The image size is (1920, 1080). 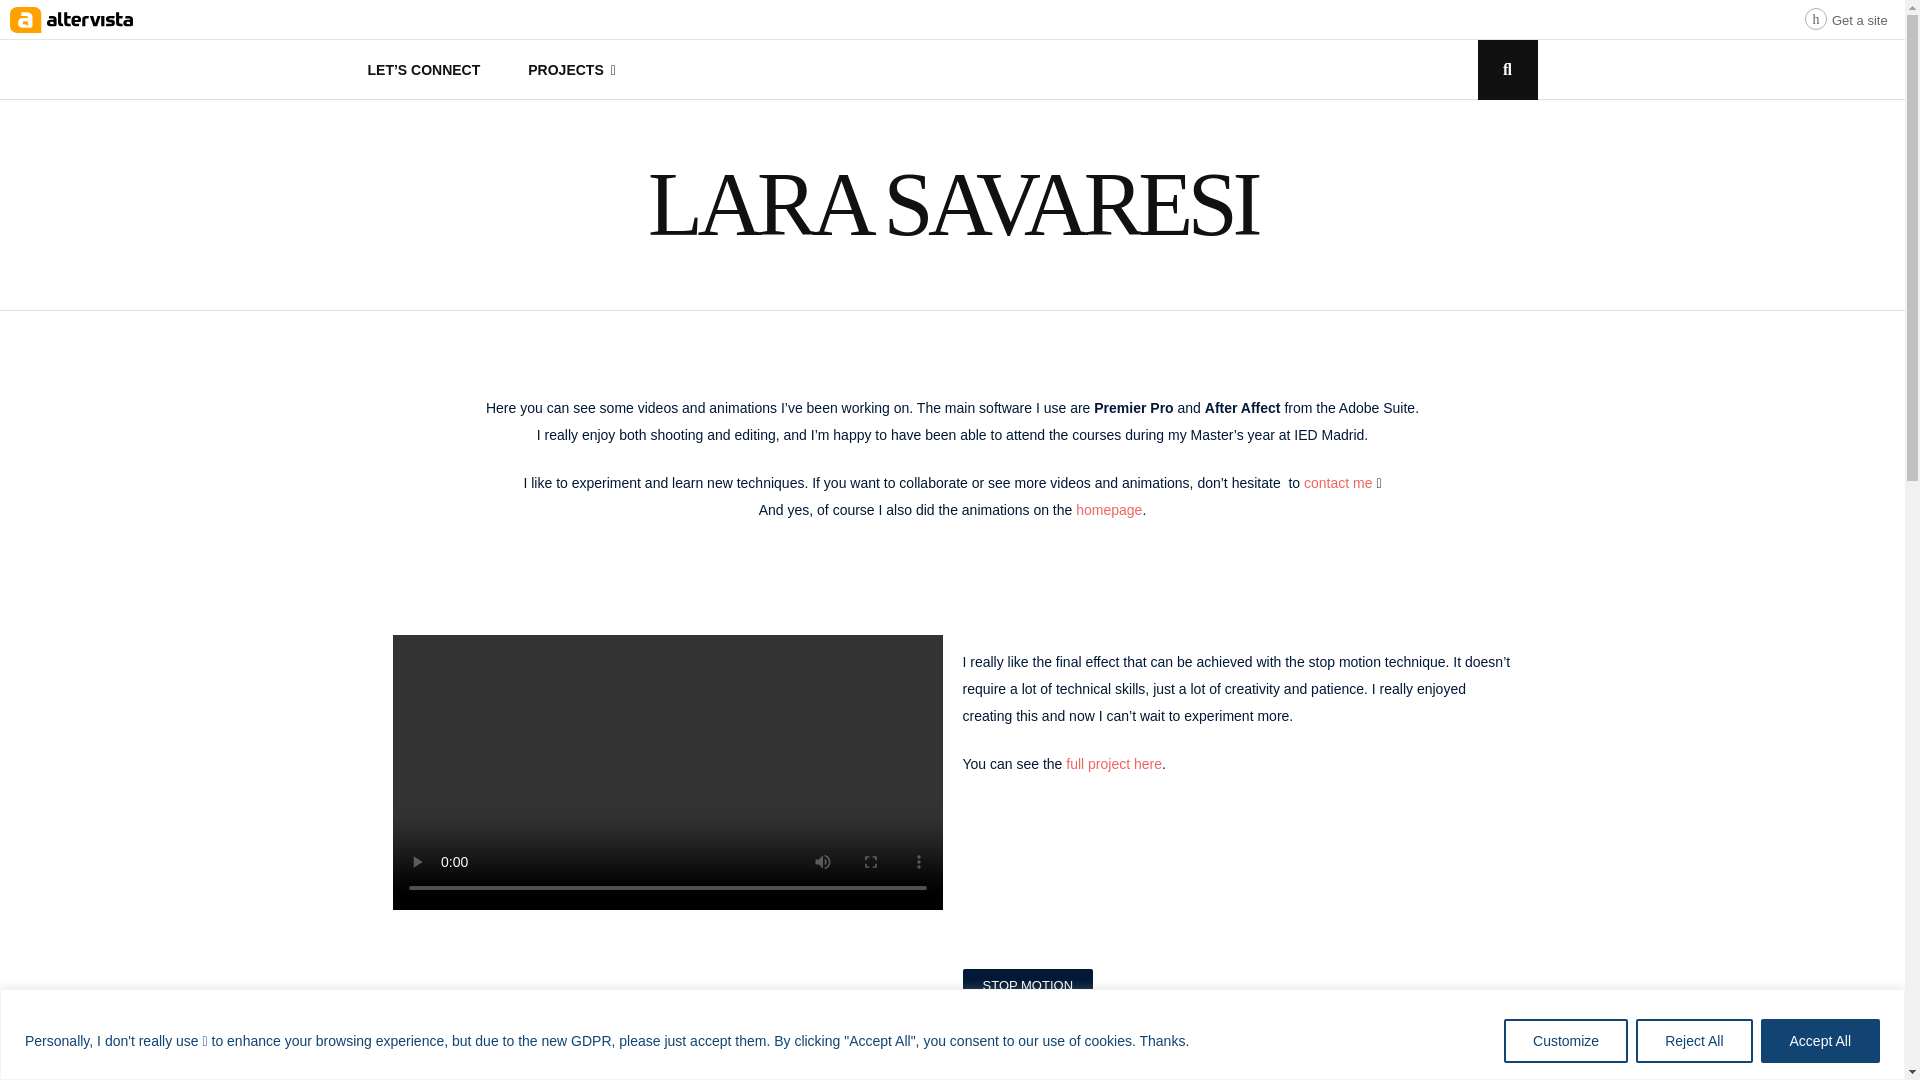 What do you see at coordinates (1338, 483) in the screenshot?
I see `contact me` at bounding box center [1338, 483].